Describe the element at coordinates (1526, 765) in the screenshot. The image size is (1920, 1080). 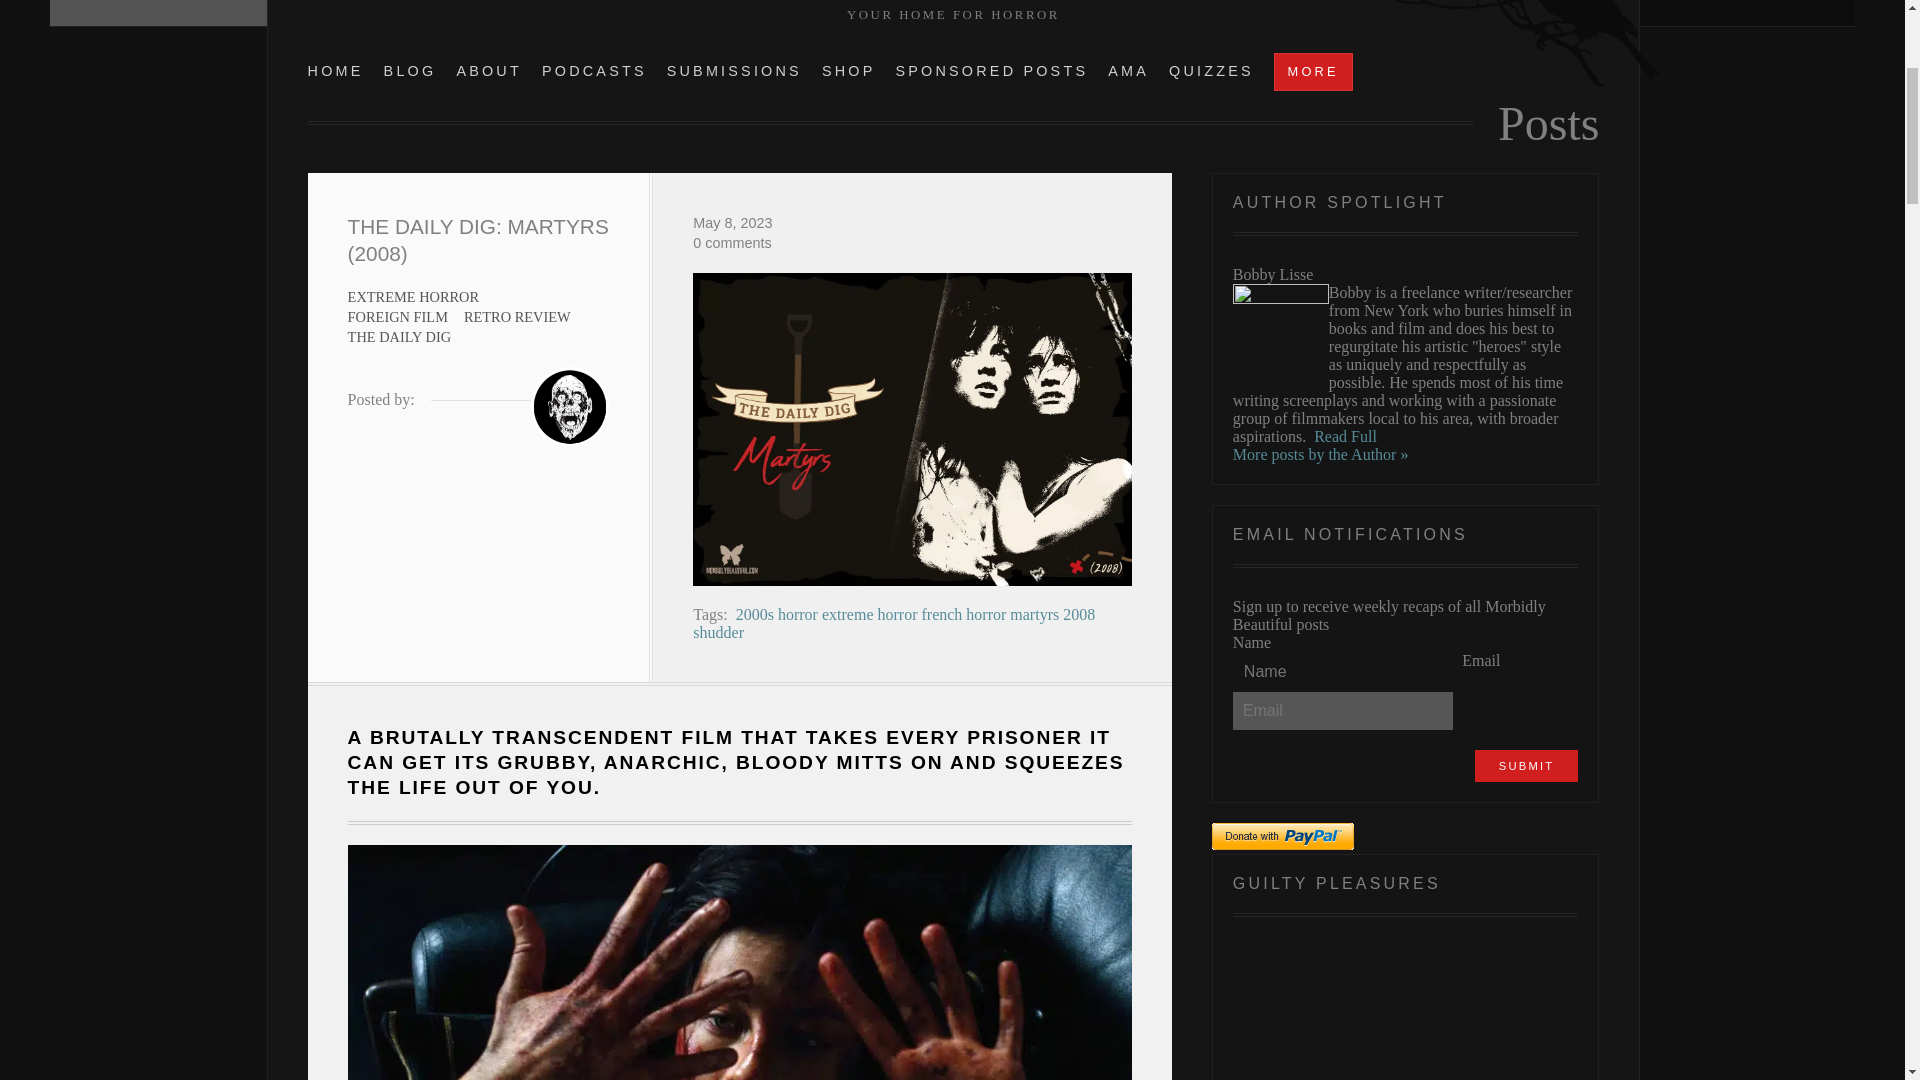
I see `Submit` at that location.